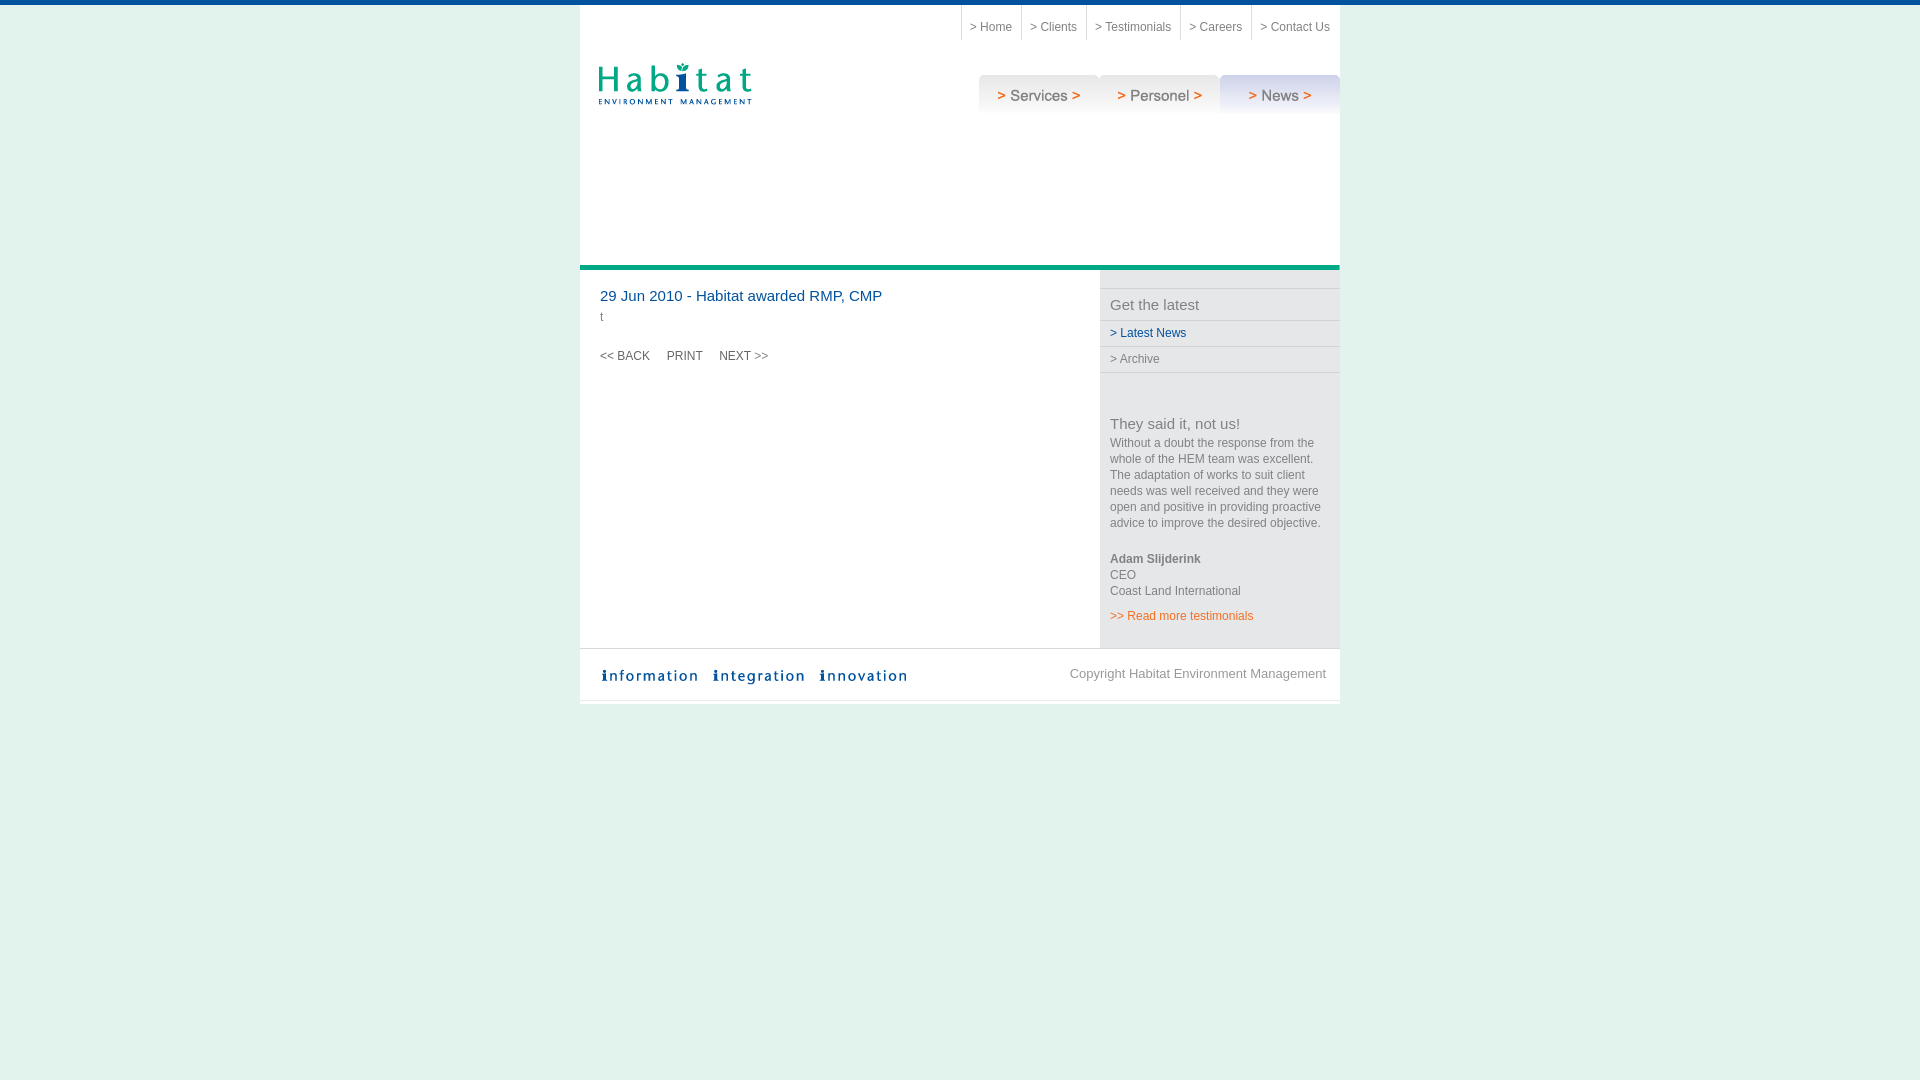 The width and height of the screenshot is (1920, 1080). What do you see at coordinates (626, 356) in the screenshot?
I see `<< BACK` at bounding box center [626, 356].